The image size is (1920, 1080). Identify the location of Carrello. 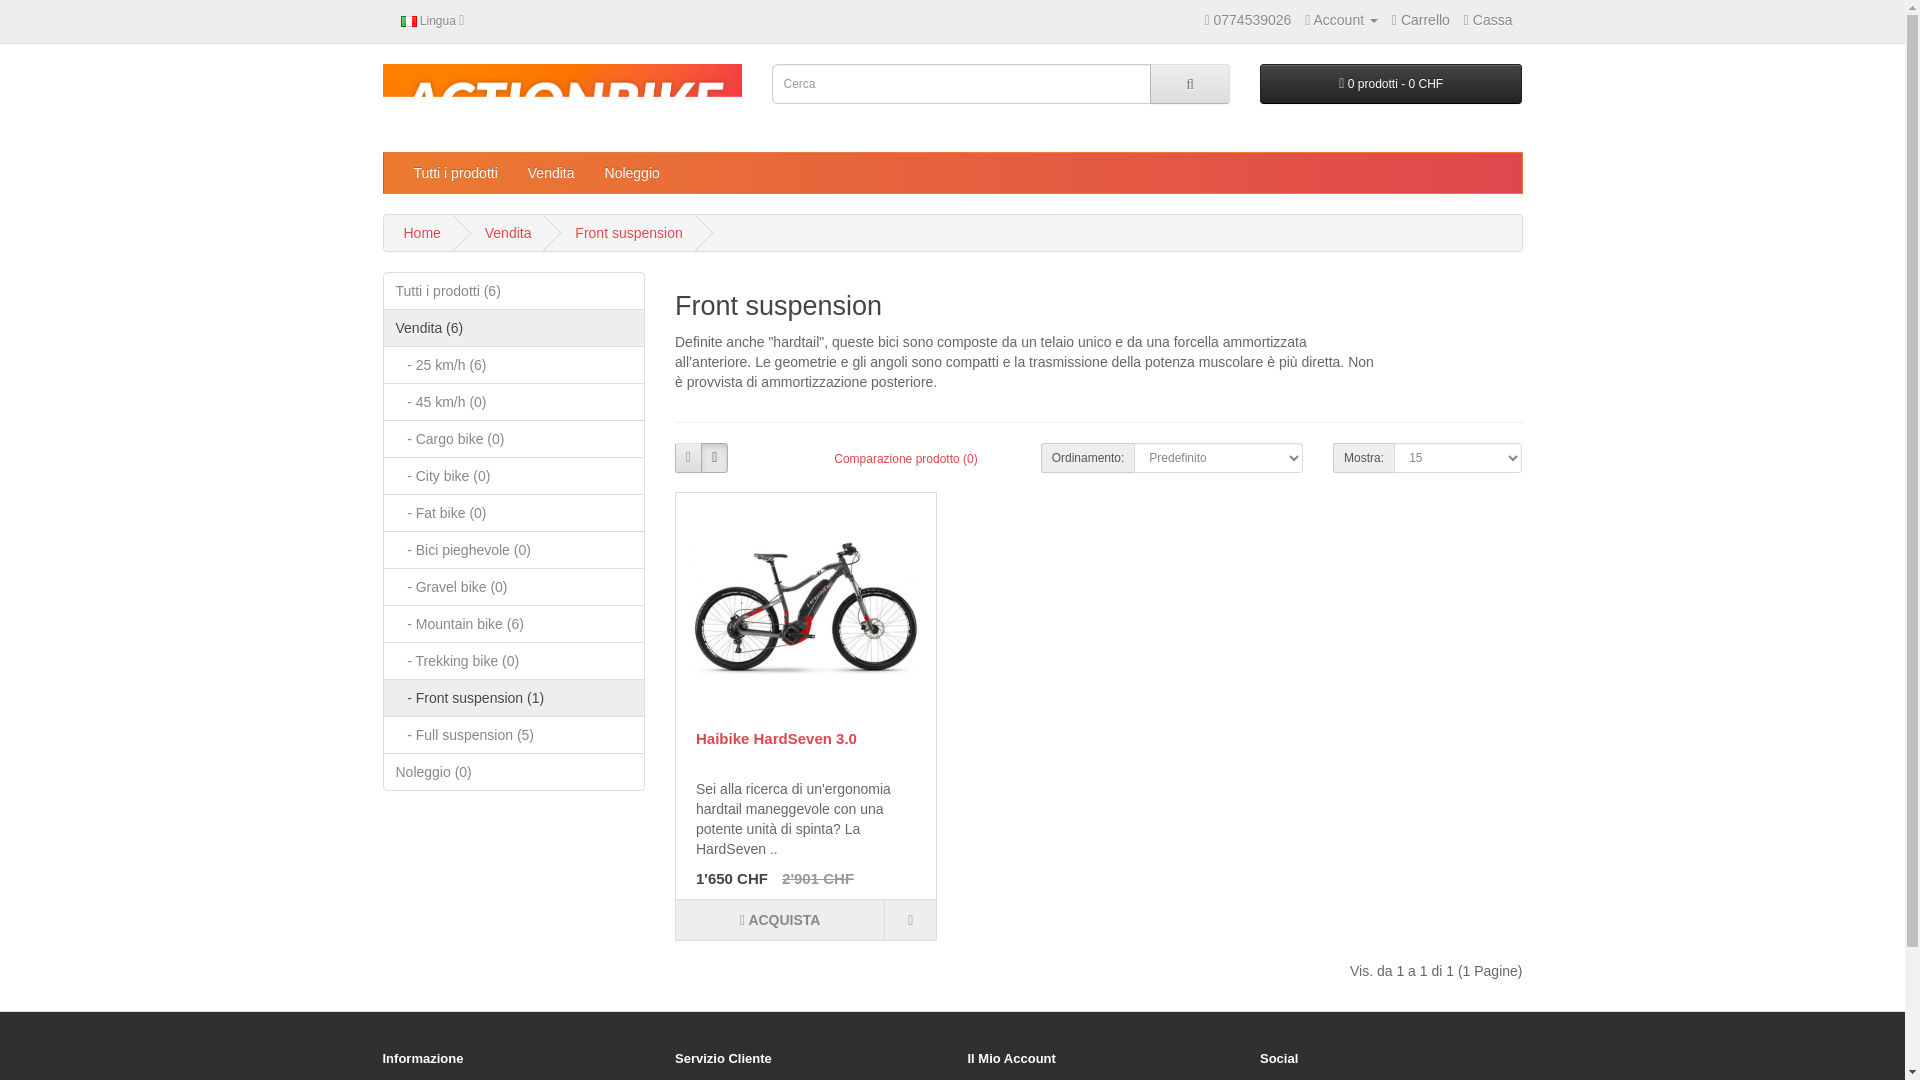
(1420, 20).